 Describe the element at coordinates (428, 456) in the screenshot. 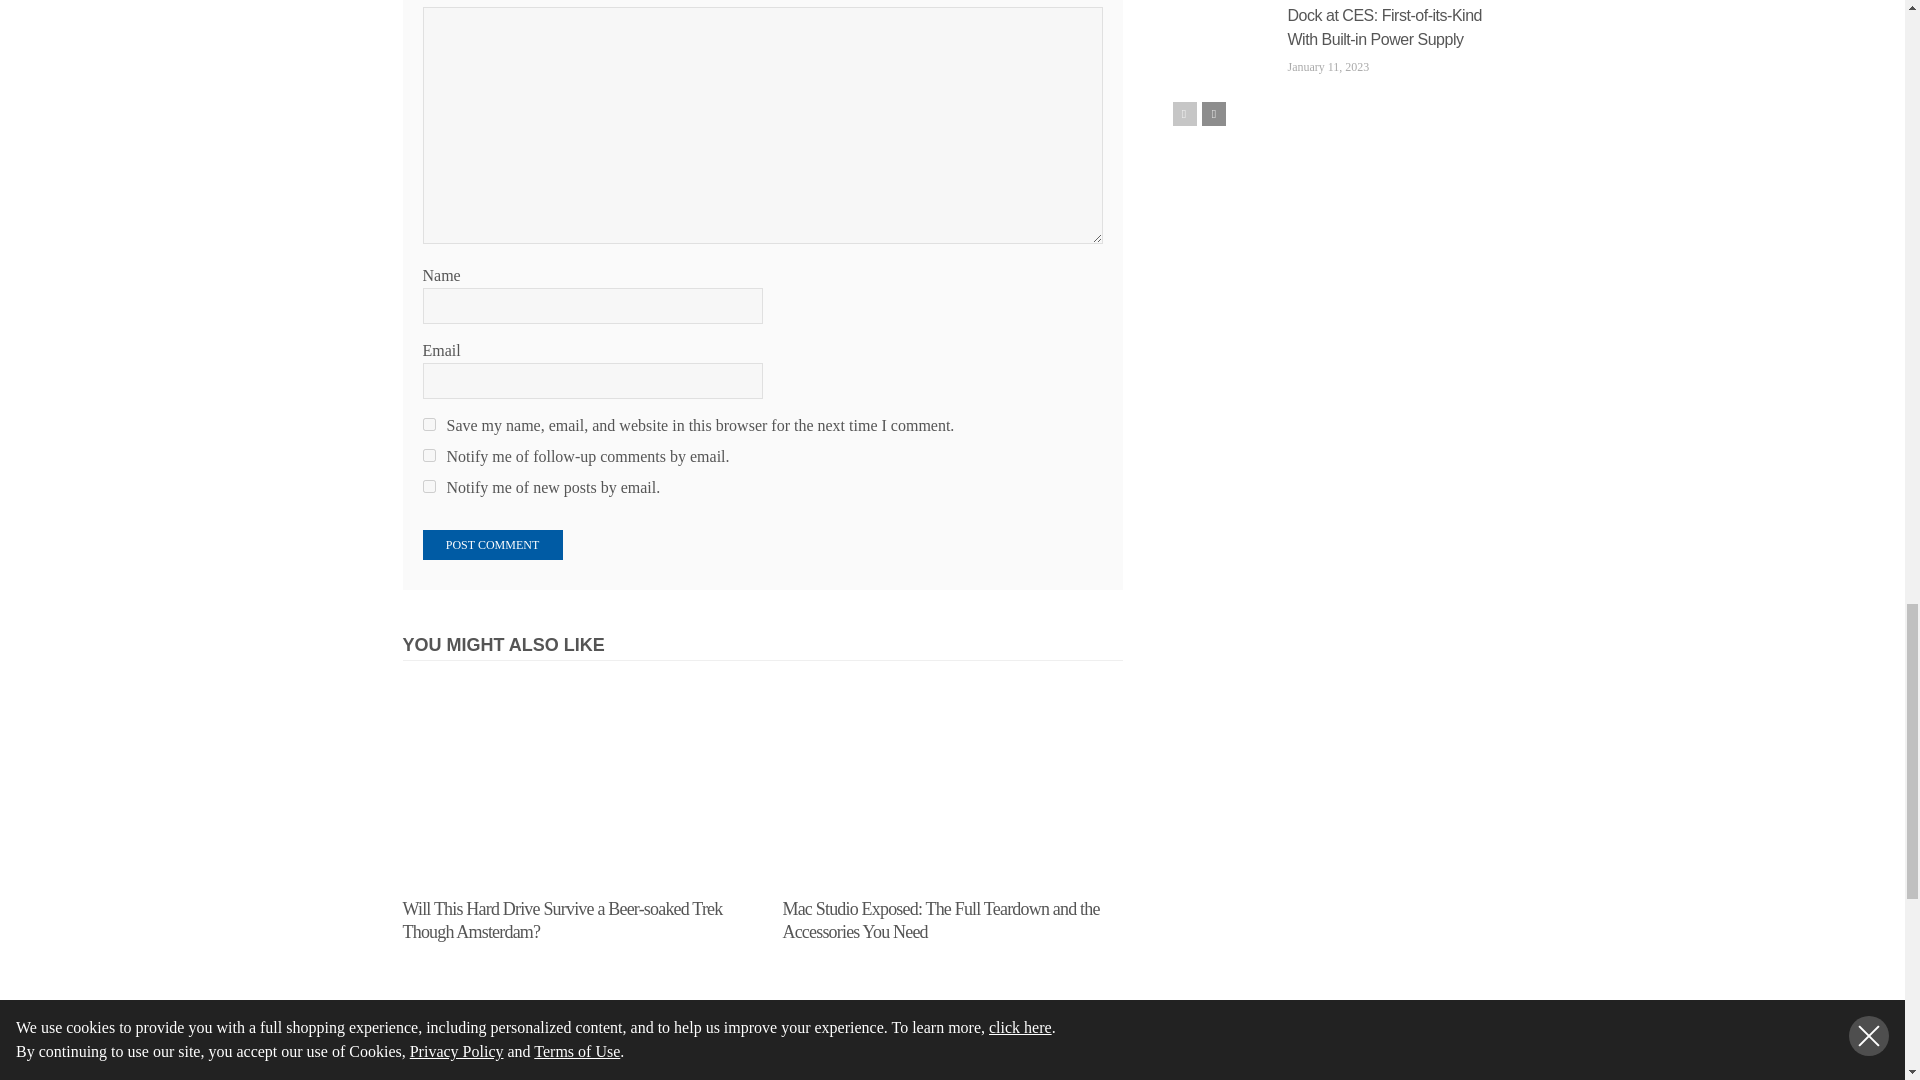

I see `subscribe` at that location.